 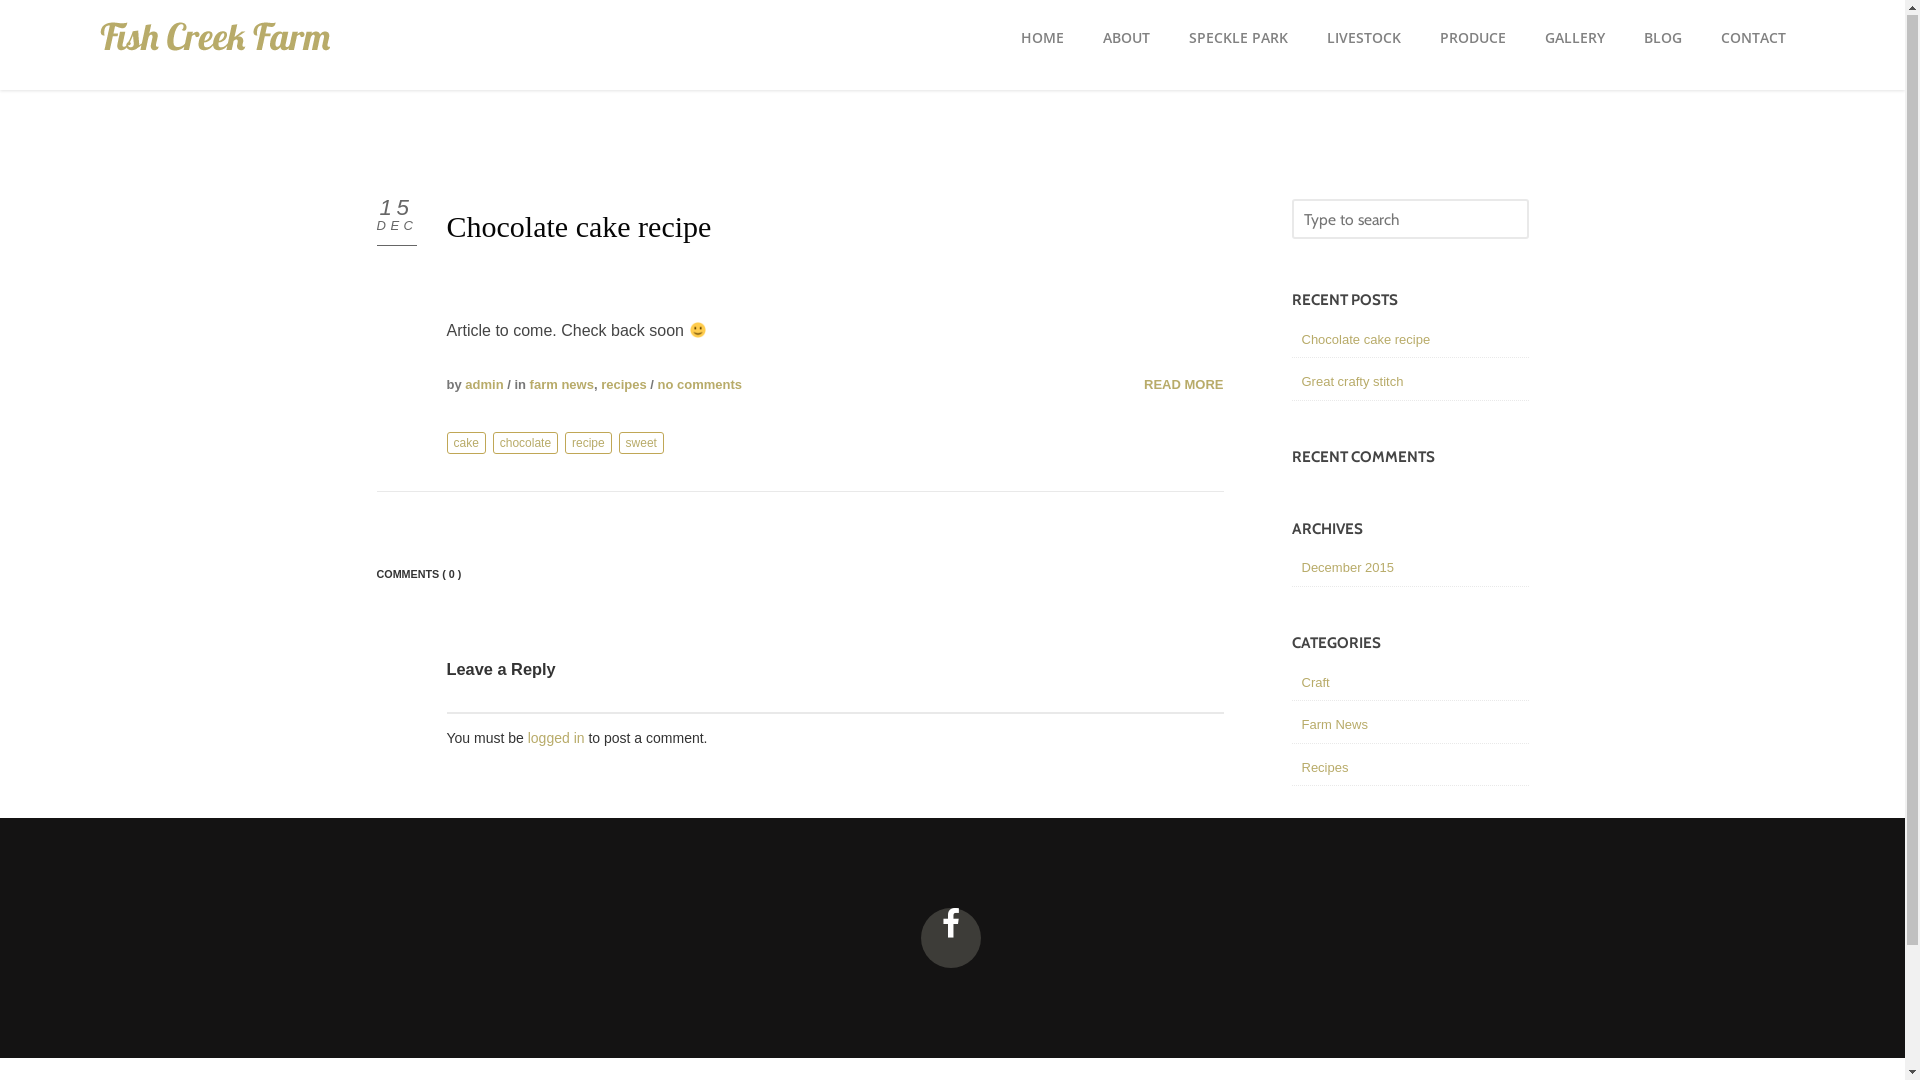 I want to click on SPECKLE PARK, so click(x=1238, y=40).